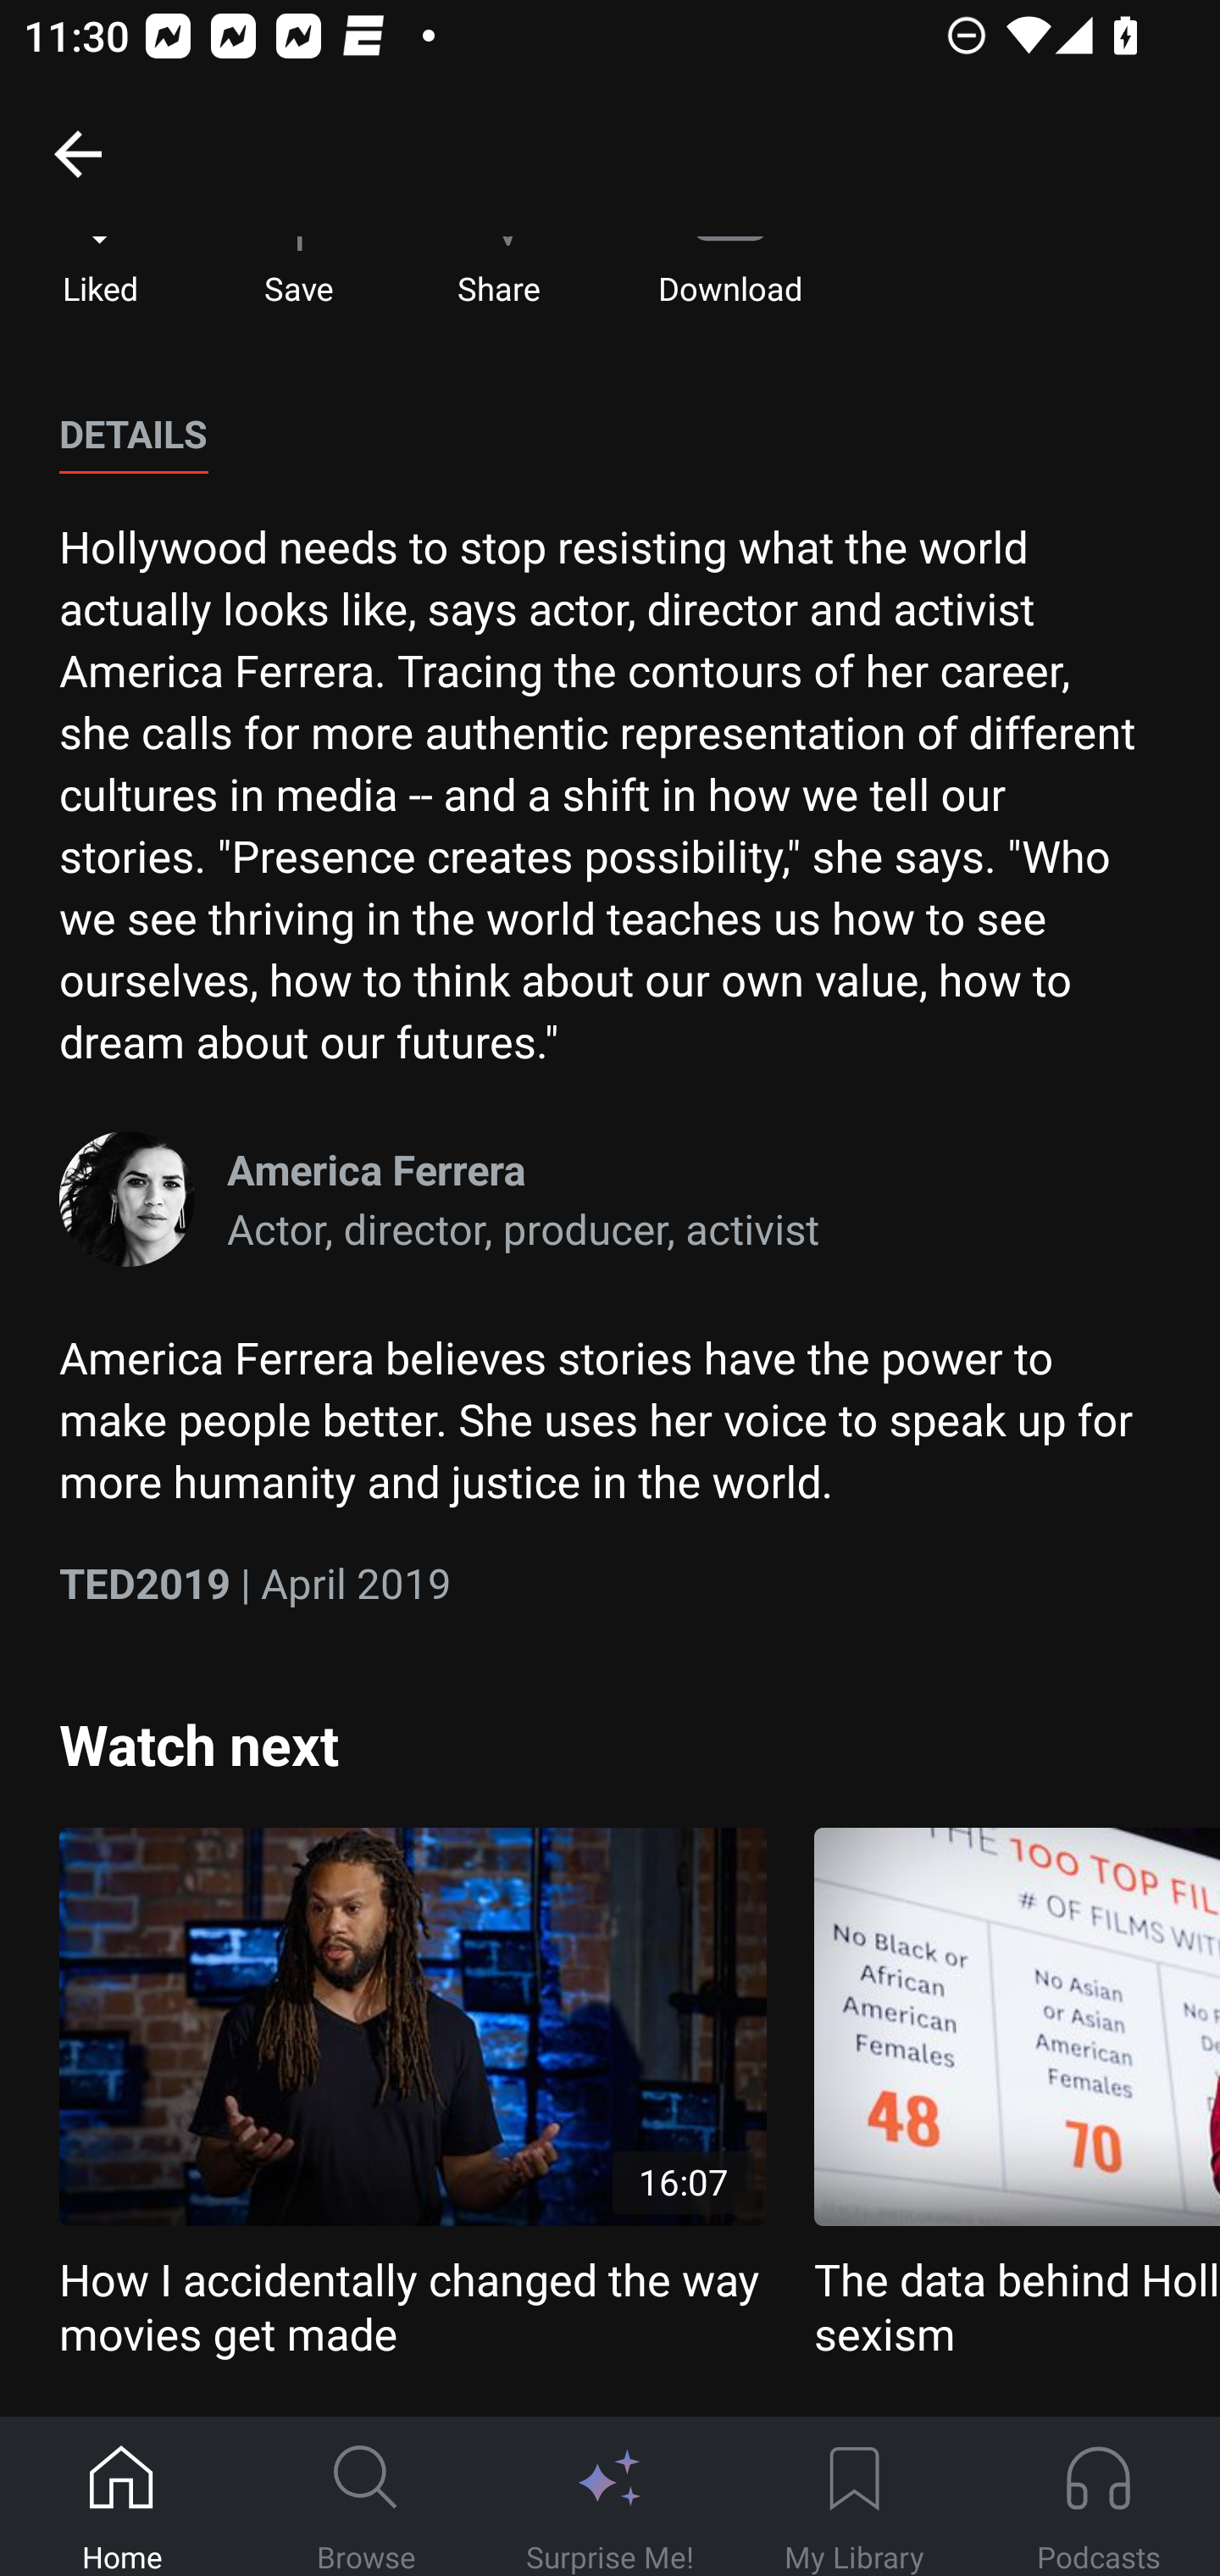 The width and height of the screenshot is (1220, 2576). I want to click on Home, so click(122, 2497).